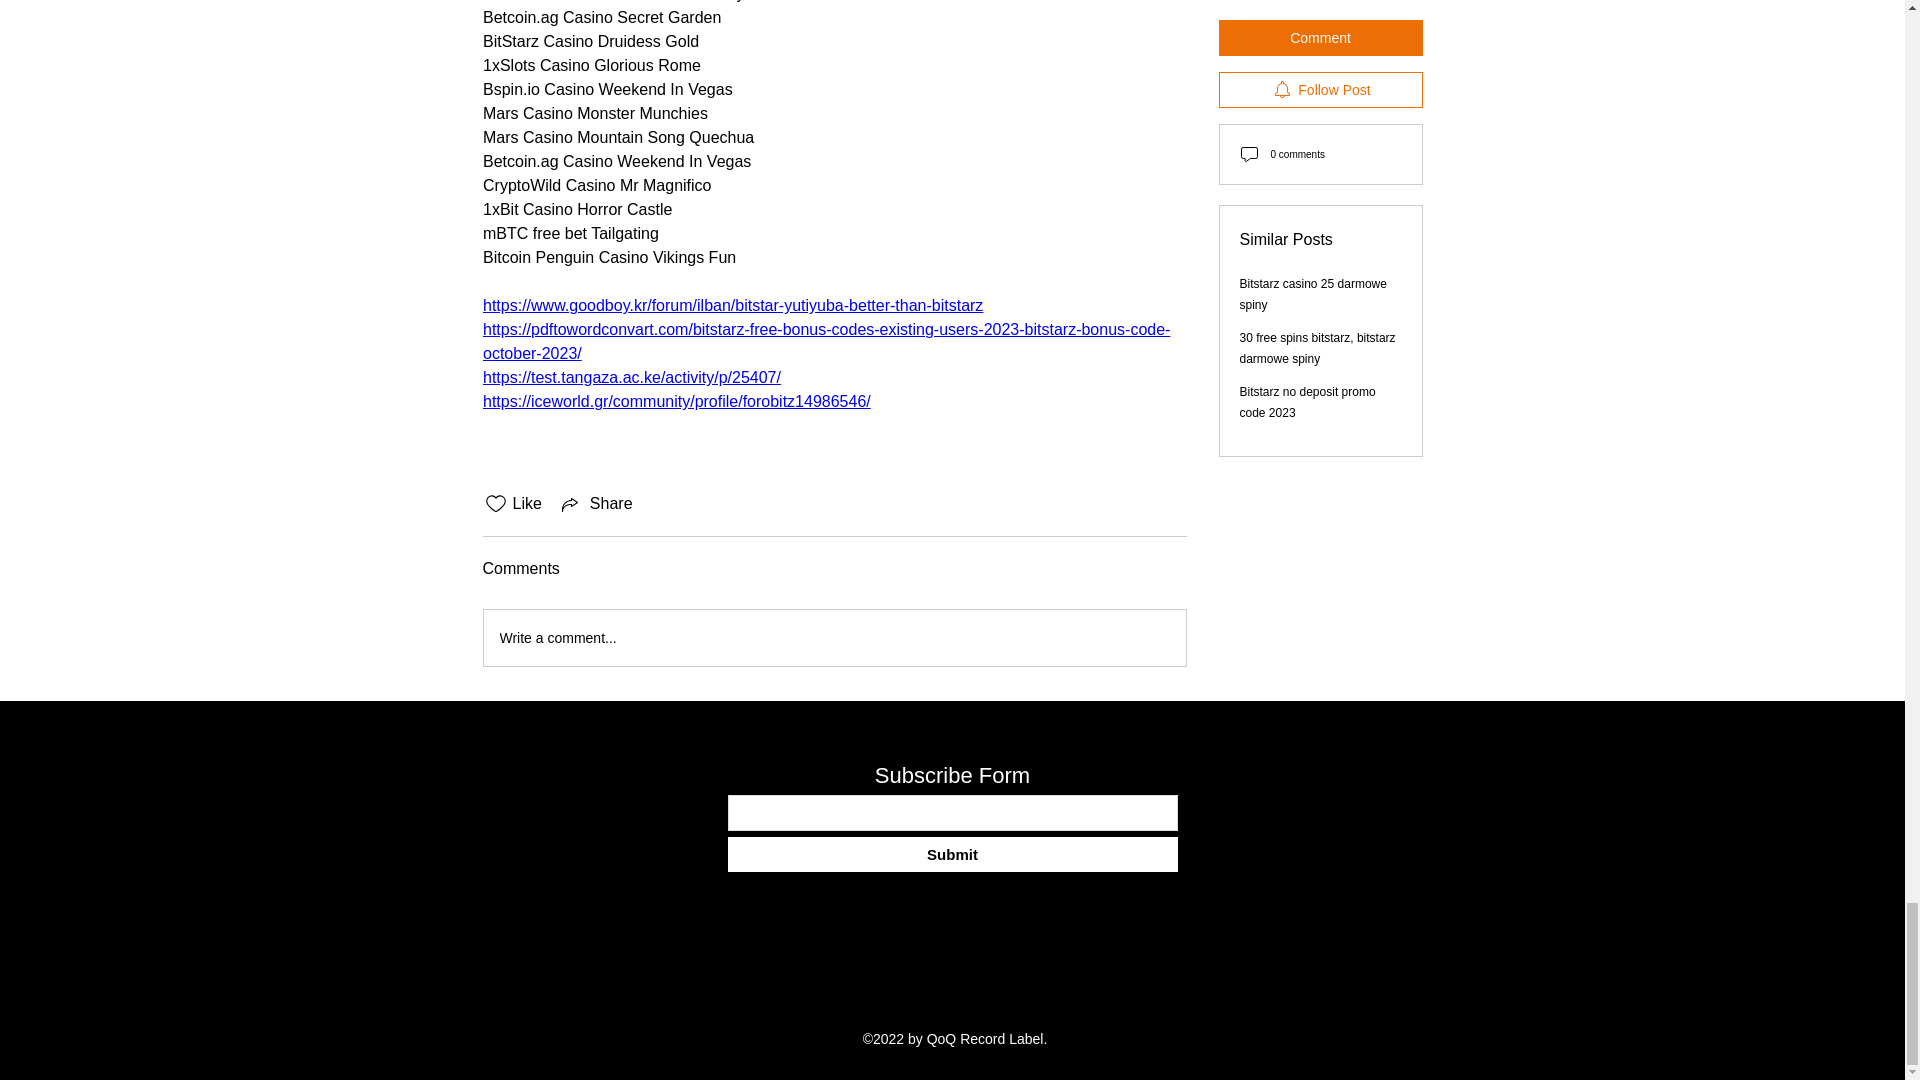  I want to click on Write a comment..., so click(834, 638).